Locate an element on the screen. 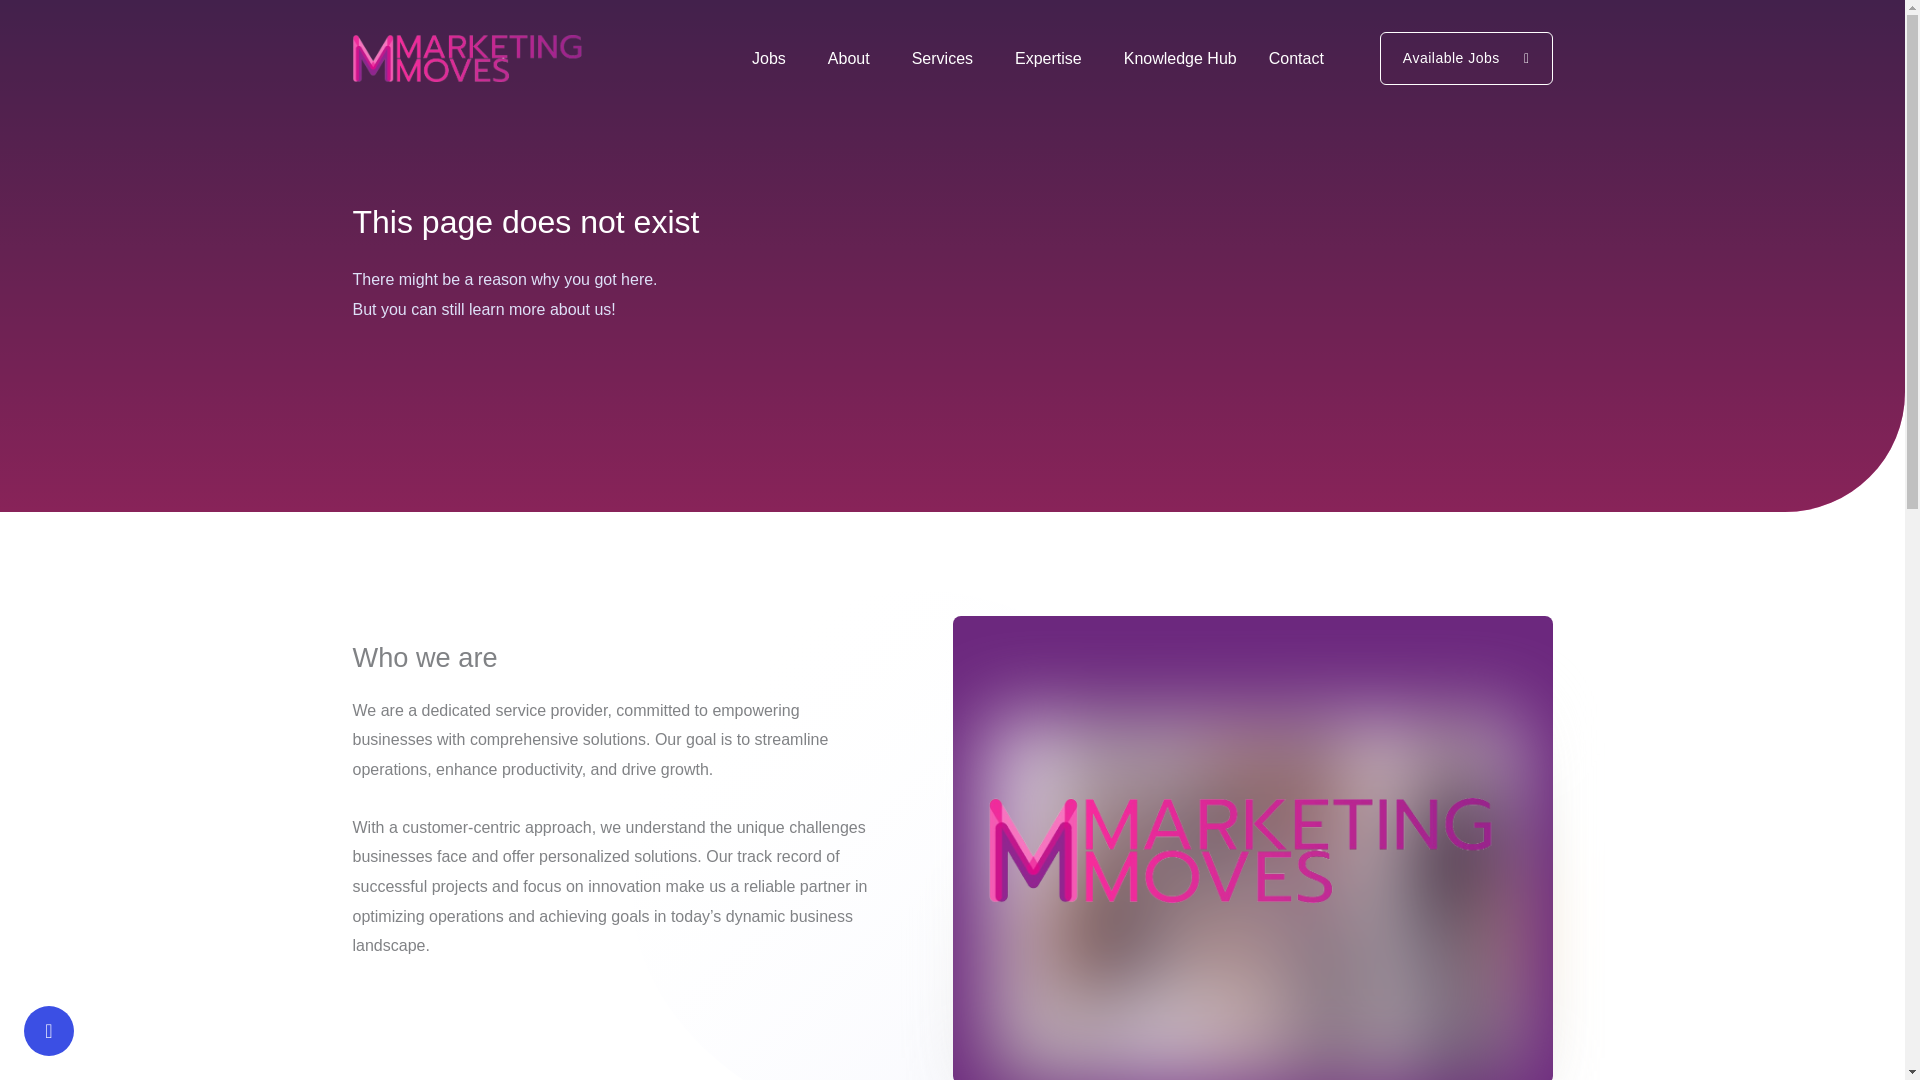 The height and width of the screenshot is (1080, 1920). Expertise is located at coordinates (1053, 58).